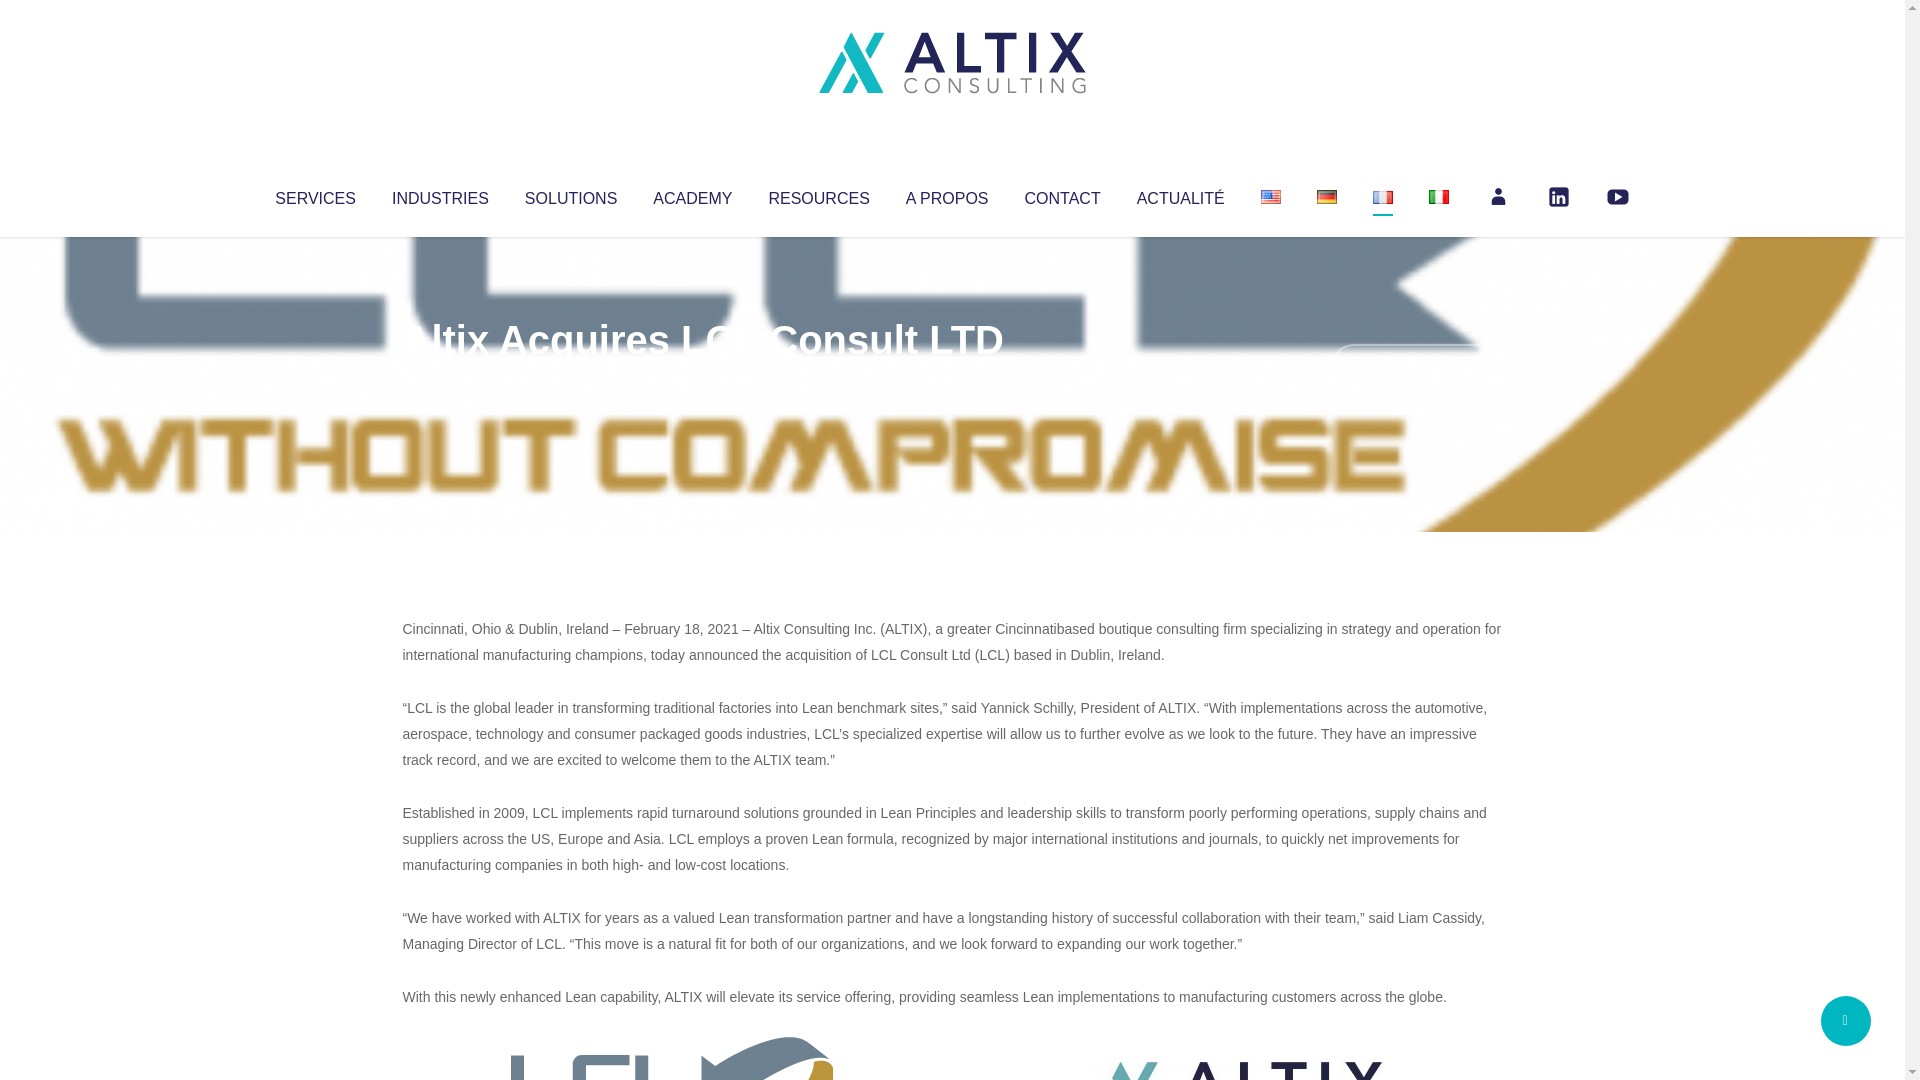  What do you see at coordinates (1416, 366) in the screenshot?
I see `No Comments` at bounding box center [1416, 366].